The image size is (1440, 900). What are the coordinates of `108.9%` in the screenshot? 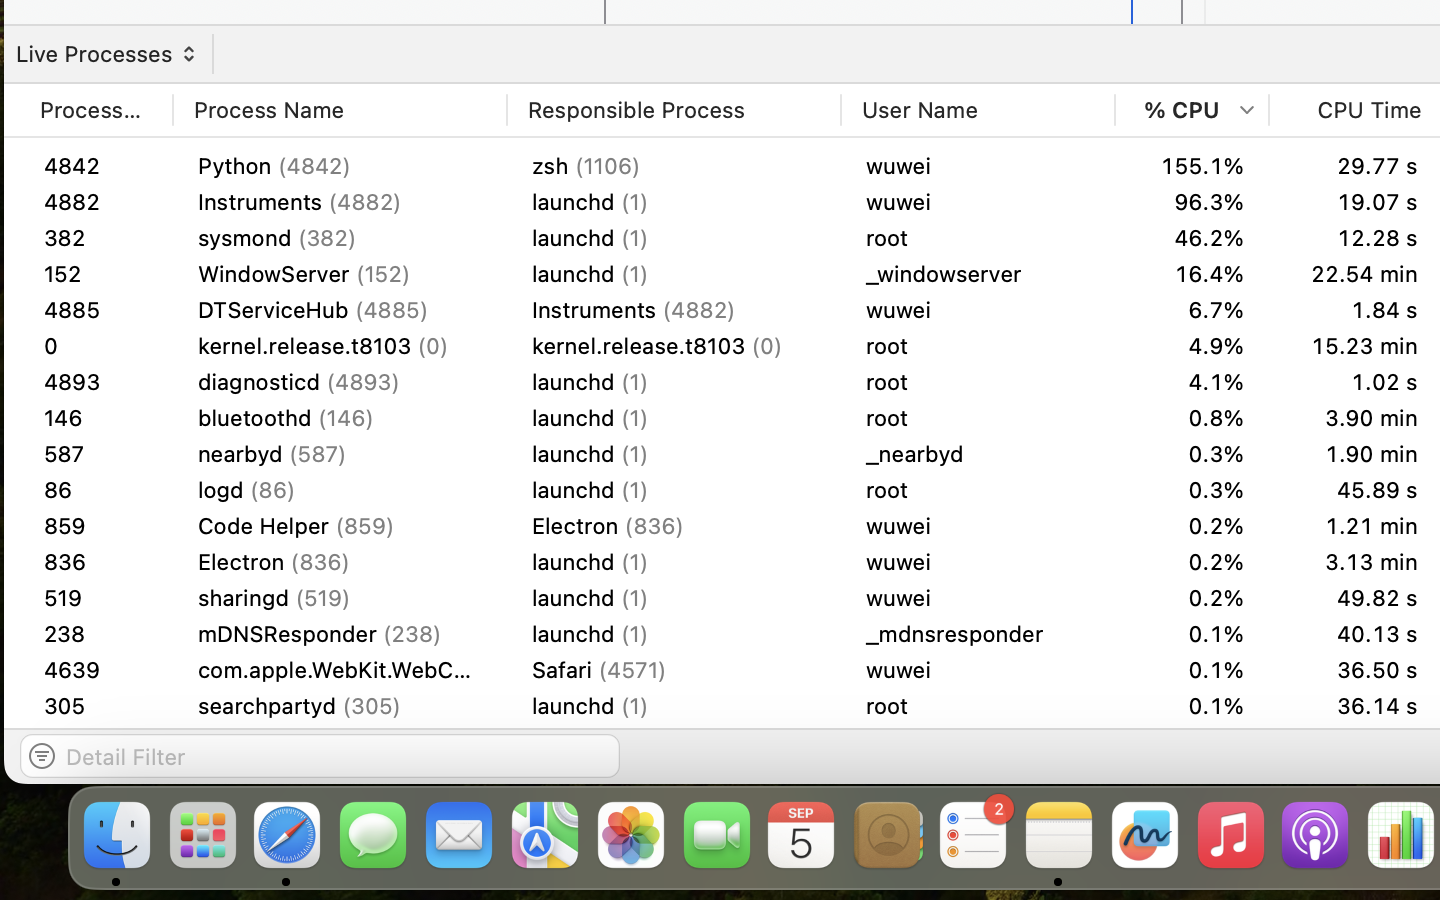 It's located at (1192, 202).